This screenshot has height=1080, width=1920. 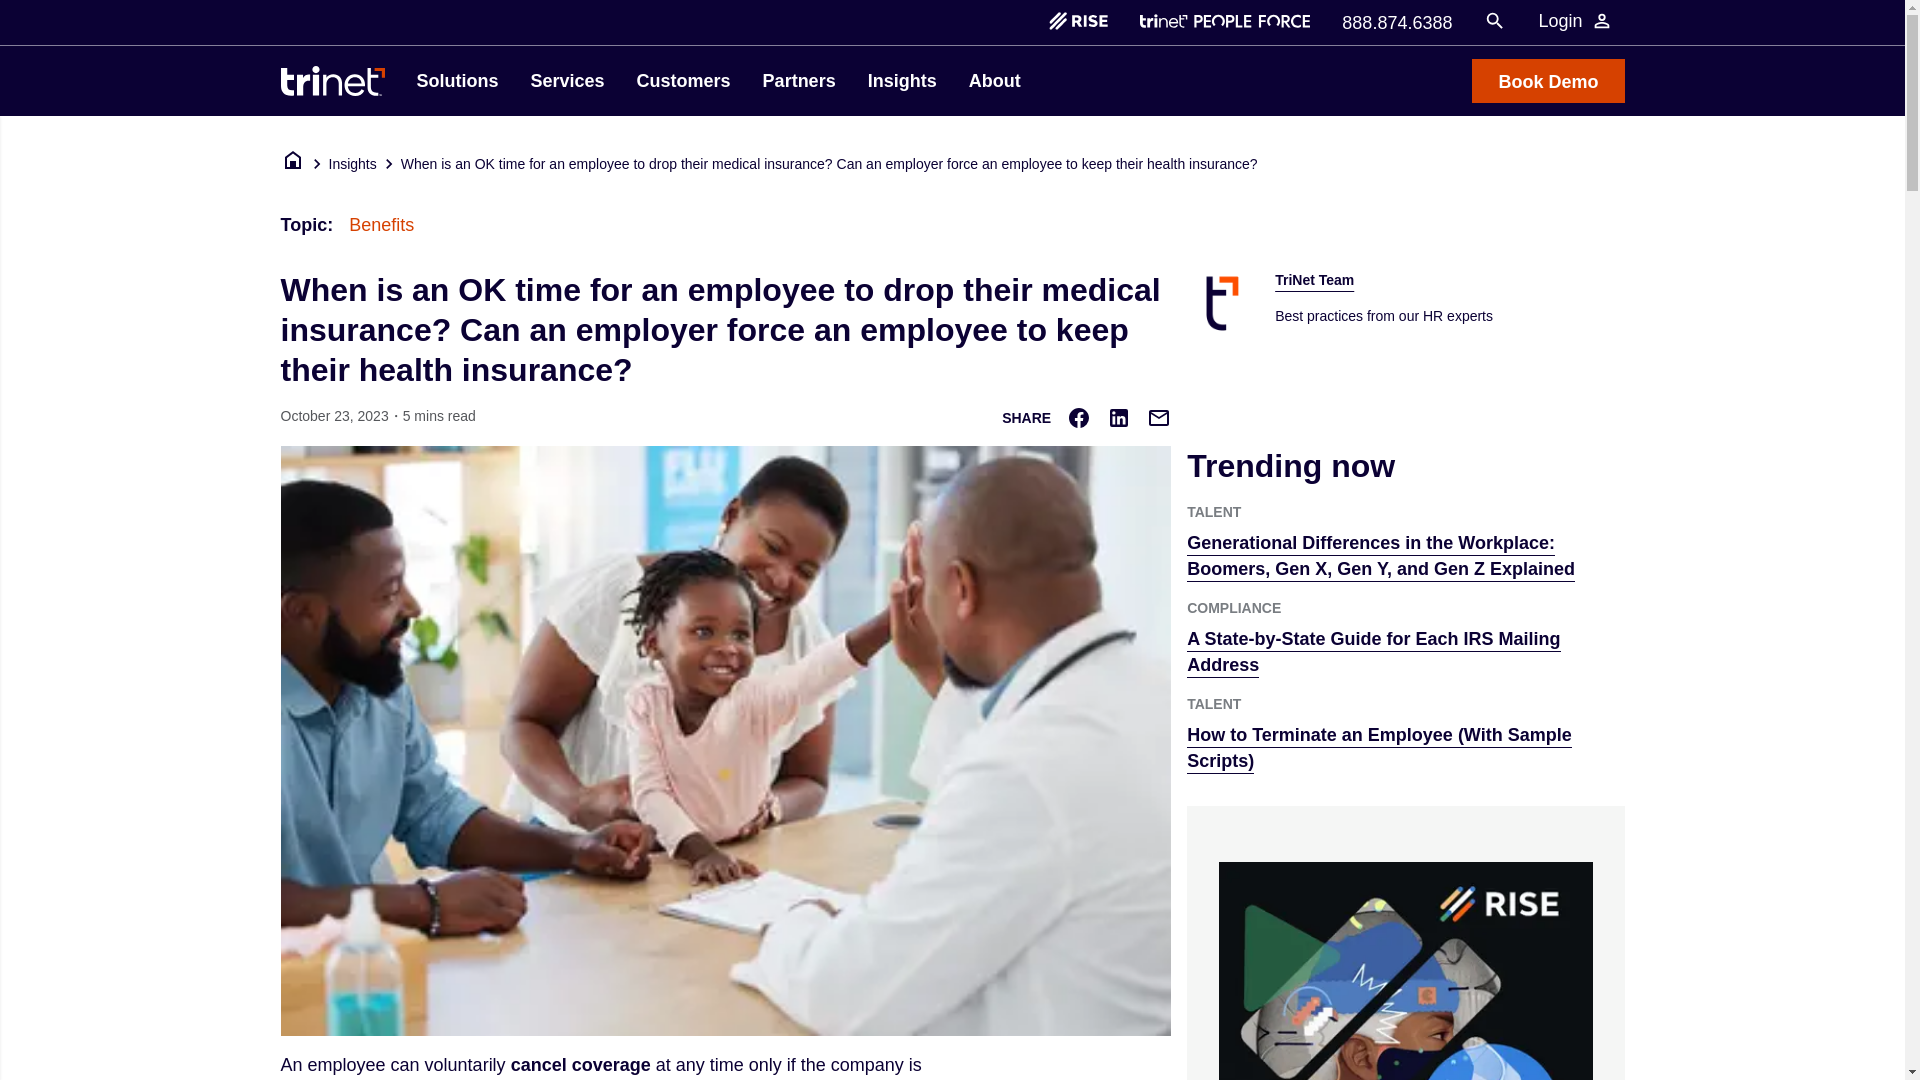 What do you see at coordinates (902, 80) in the screenshot?
I see `Insights` at bounding box center [902, 80].